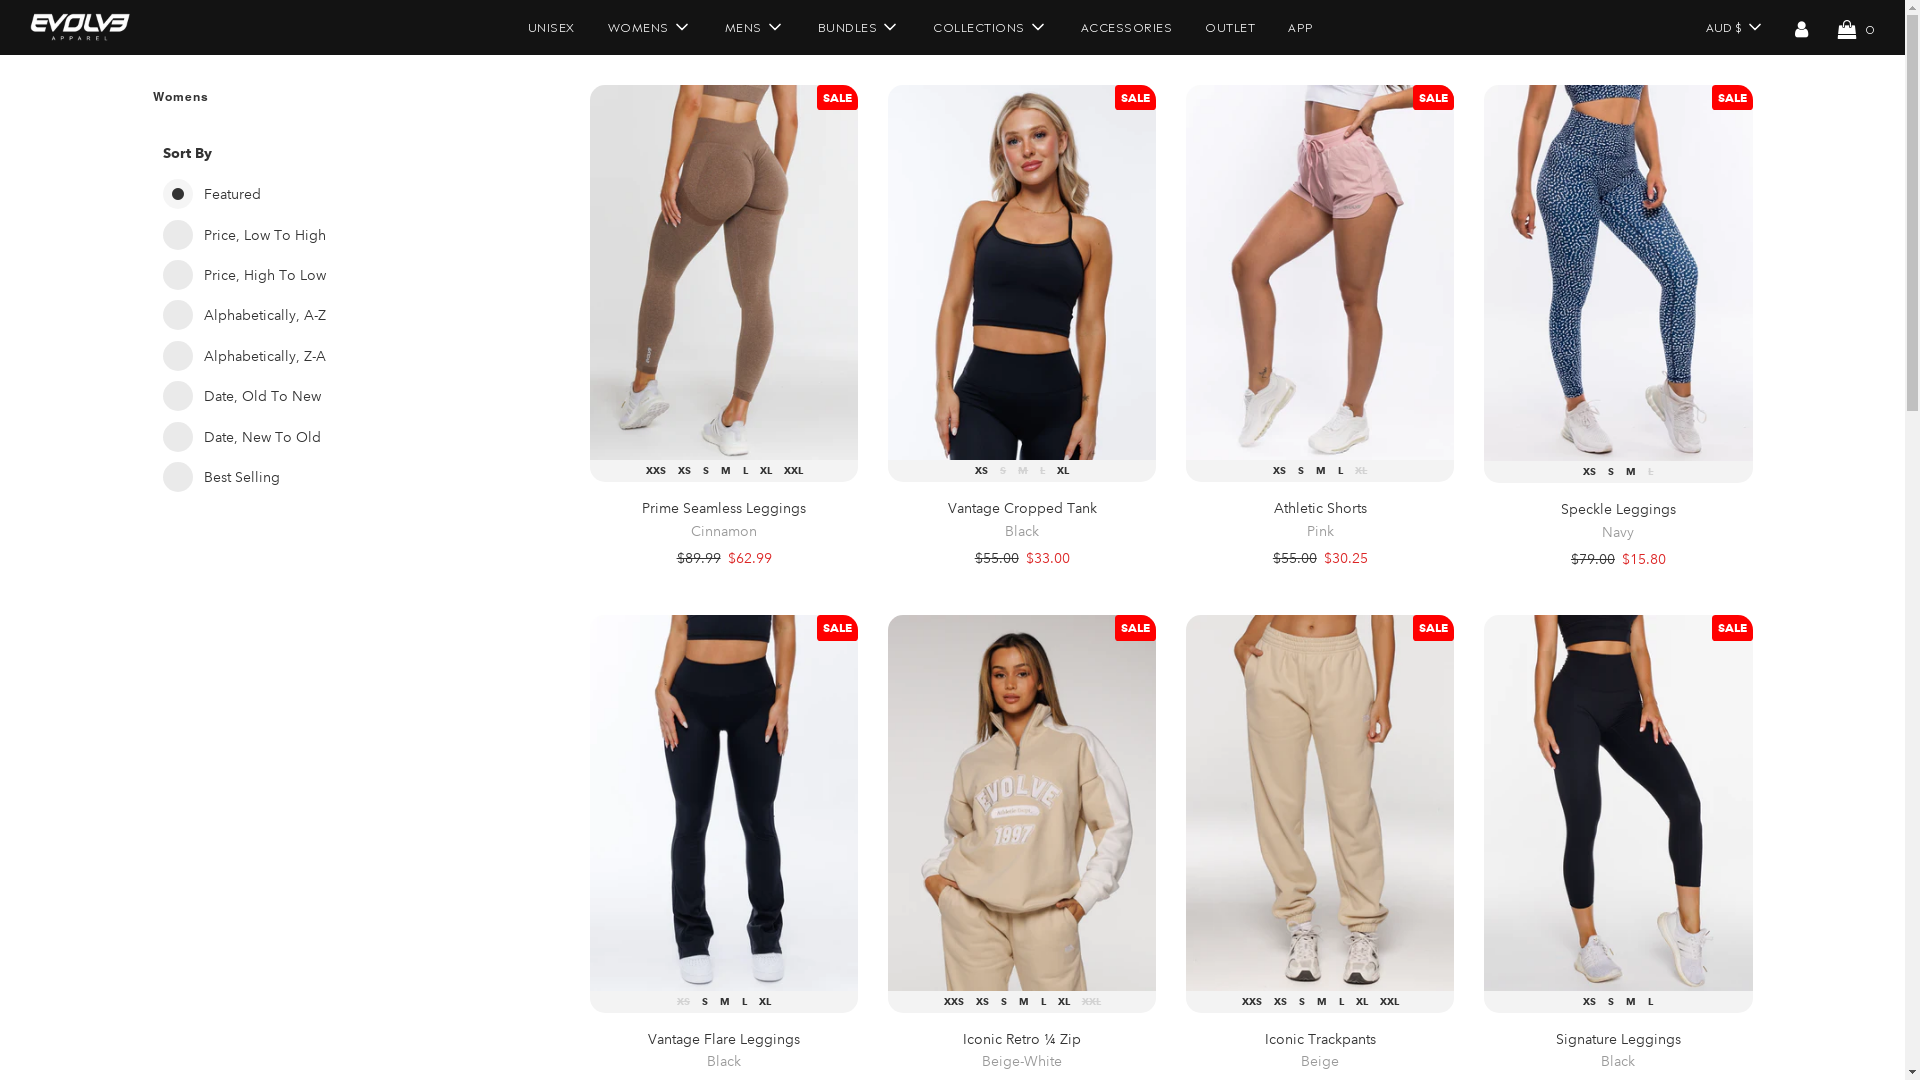  What do you see at coordinates (724, 520) in the screenshot?
I see `Prime Seamless Leggings
Cinnamon` at bounding box center [724, 520].